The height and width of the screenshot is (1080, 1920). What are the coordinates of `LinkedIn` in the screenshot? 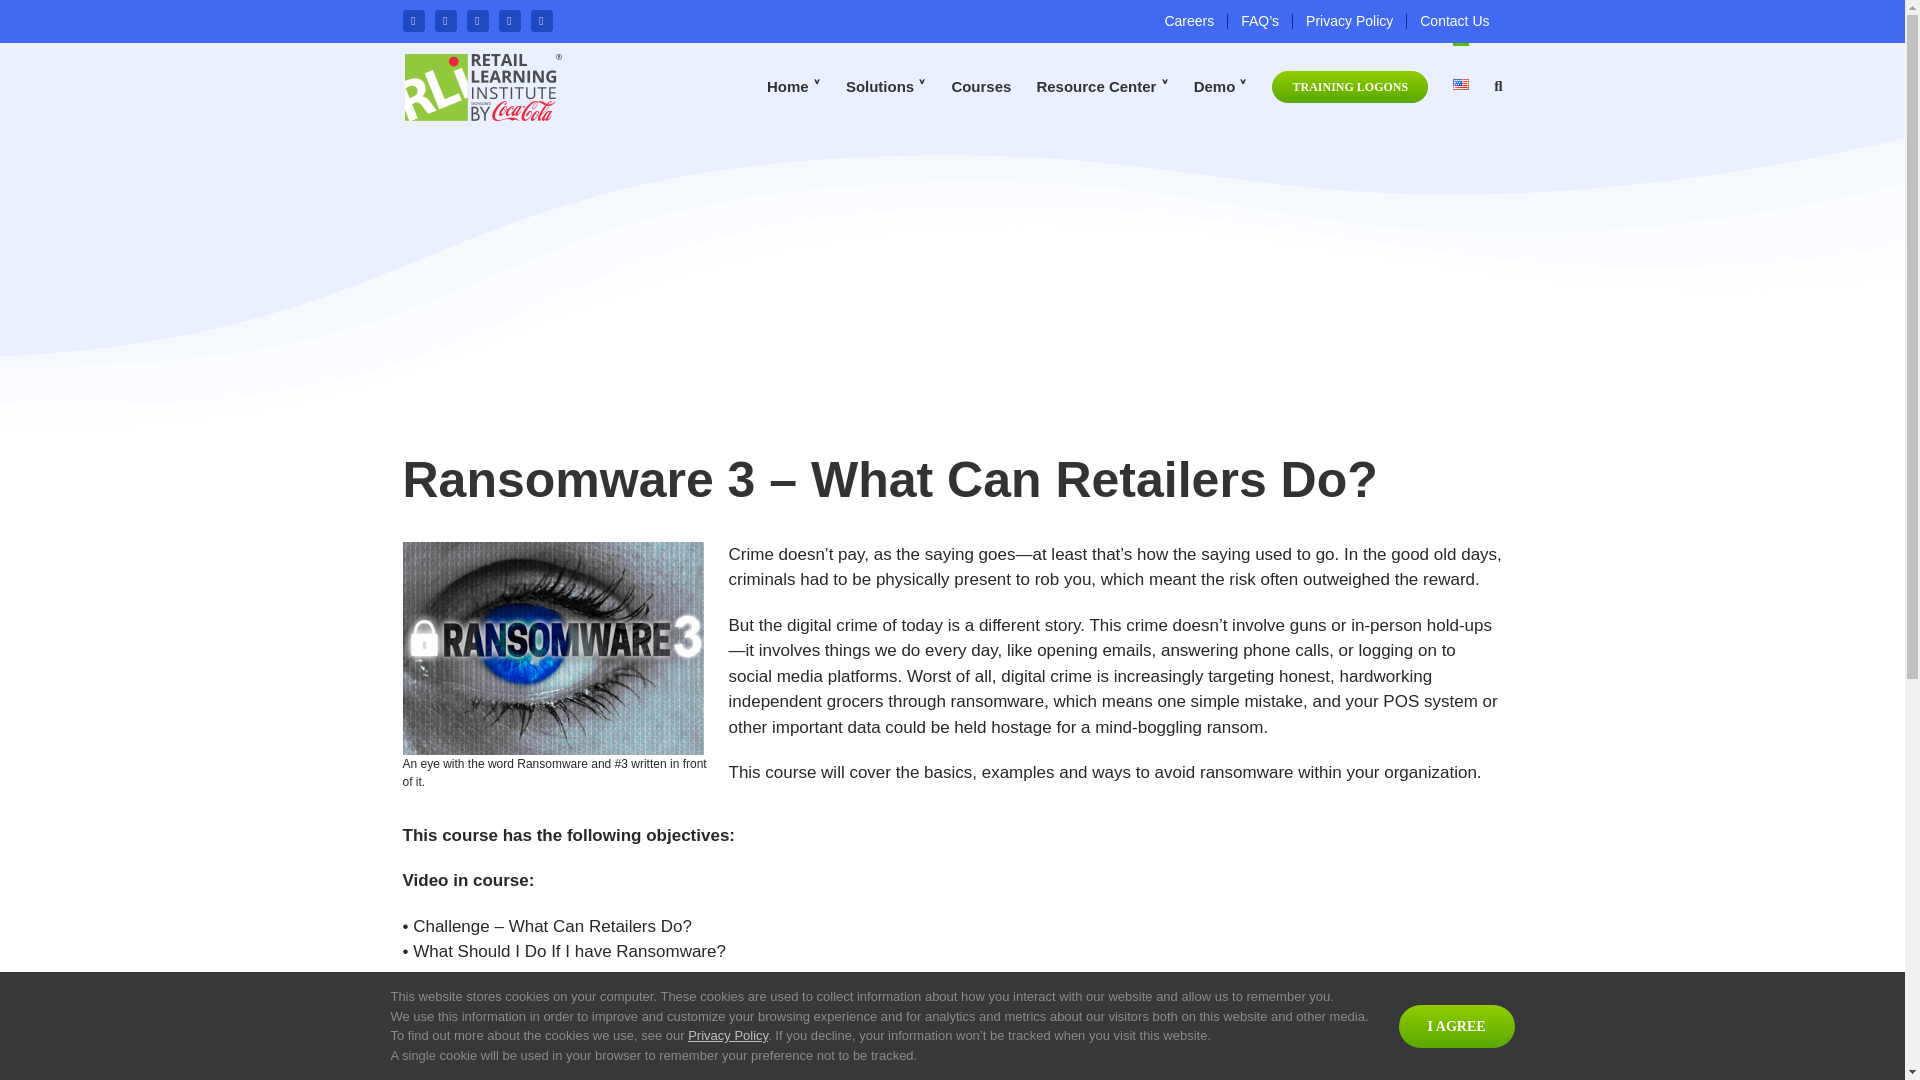 It's located at (508, 20).